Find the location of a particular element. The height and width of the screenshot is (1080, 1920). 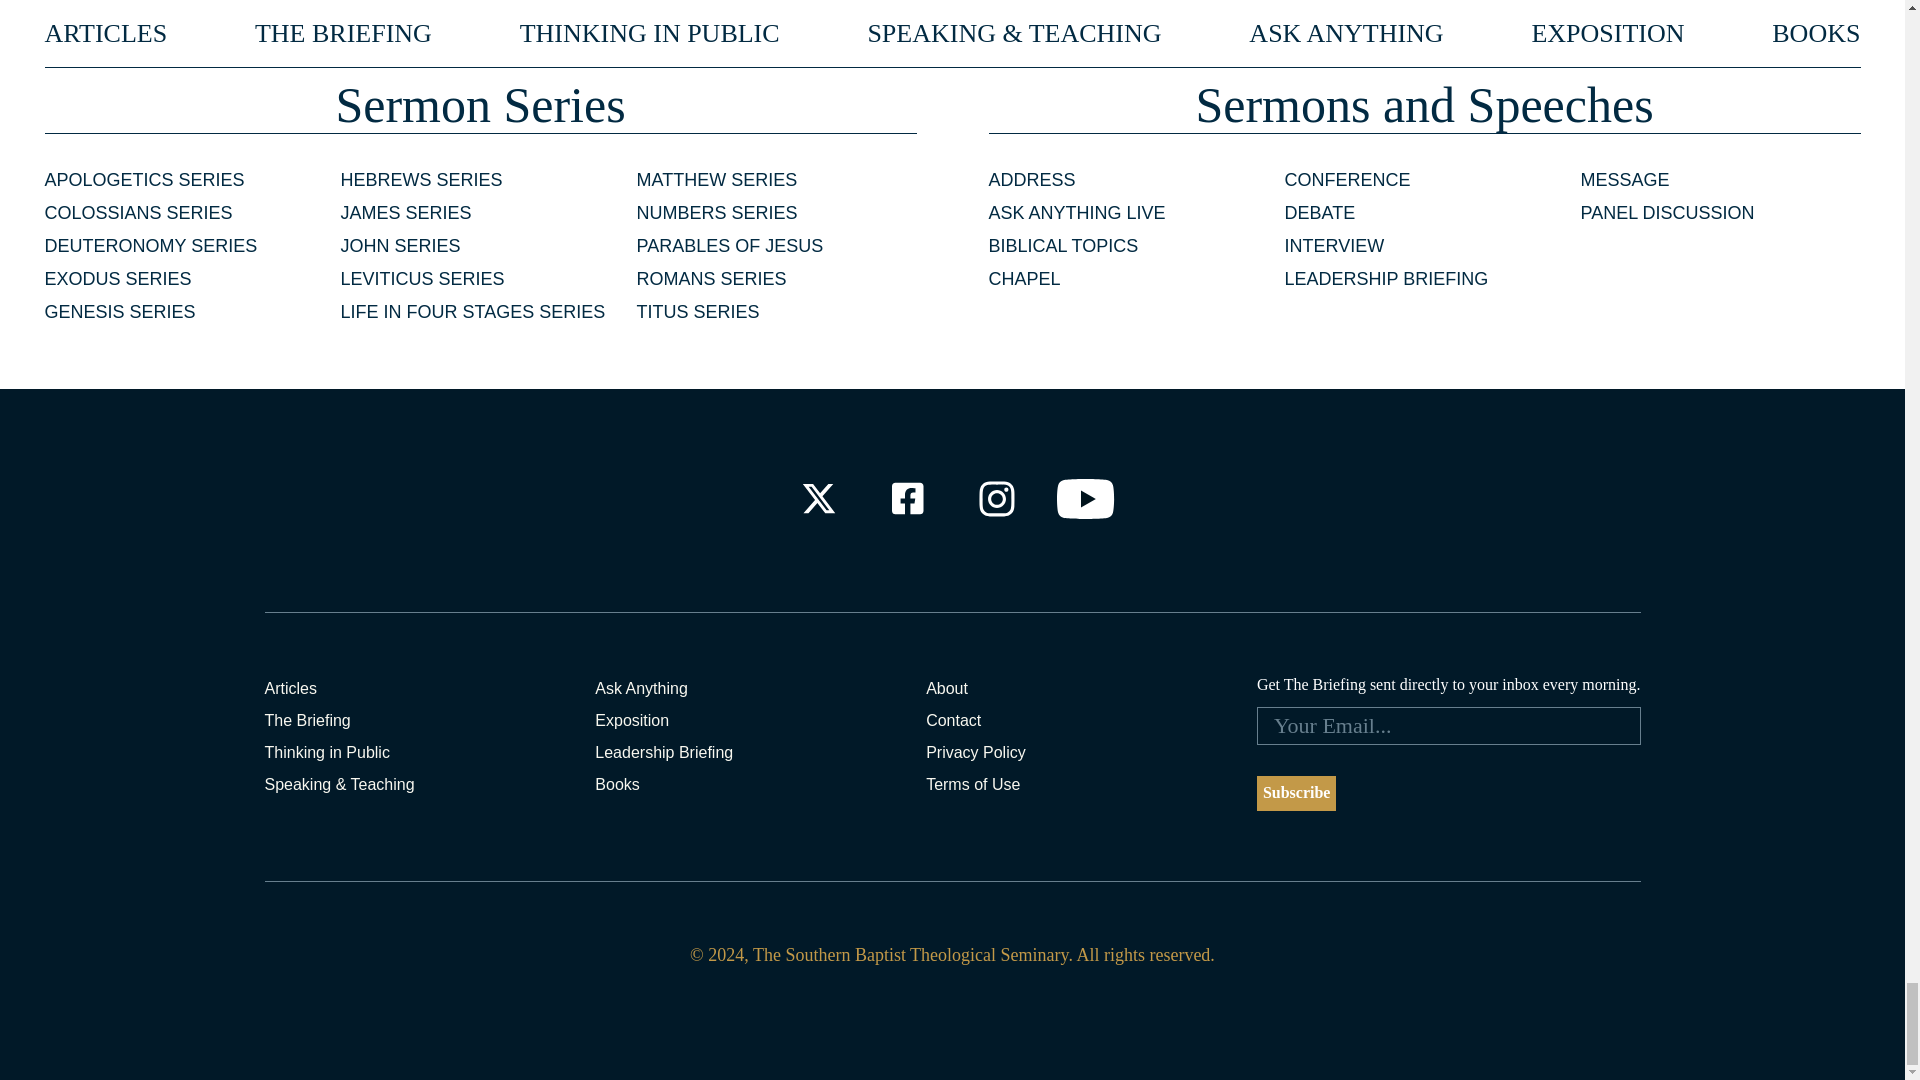

Check out our X Profile is located at coordinates (818, 498).